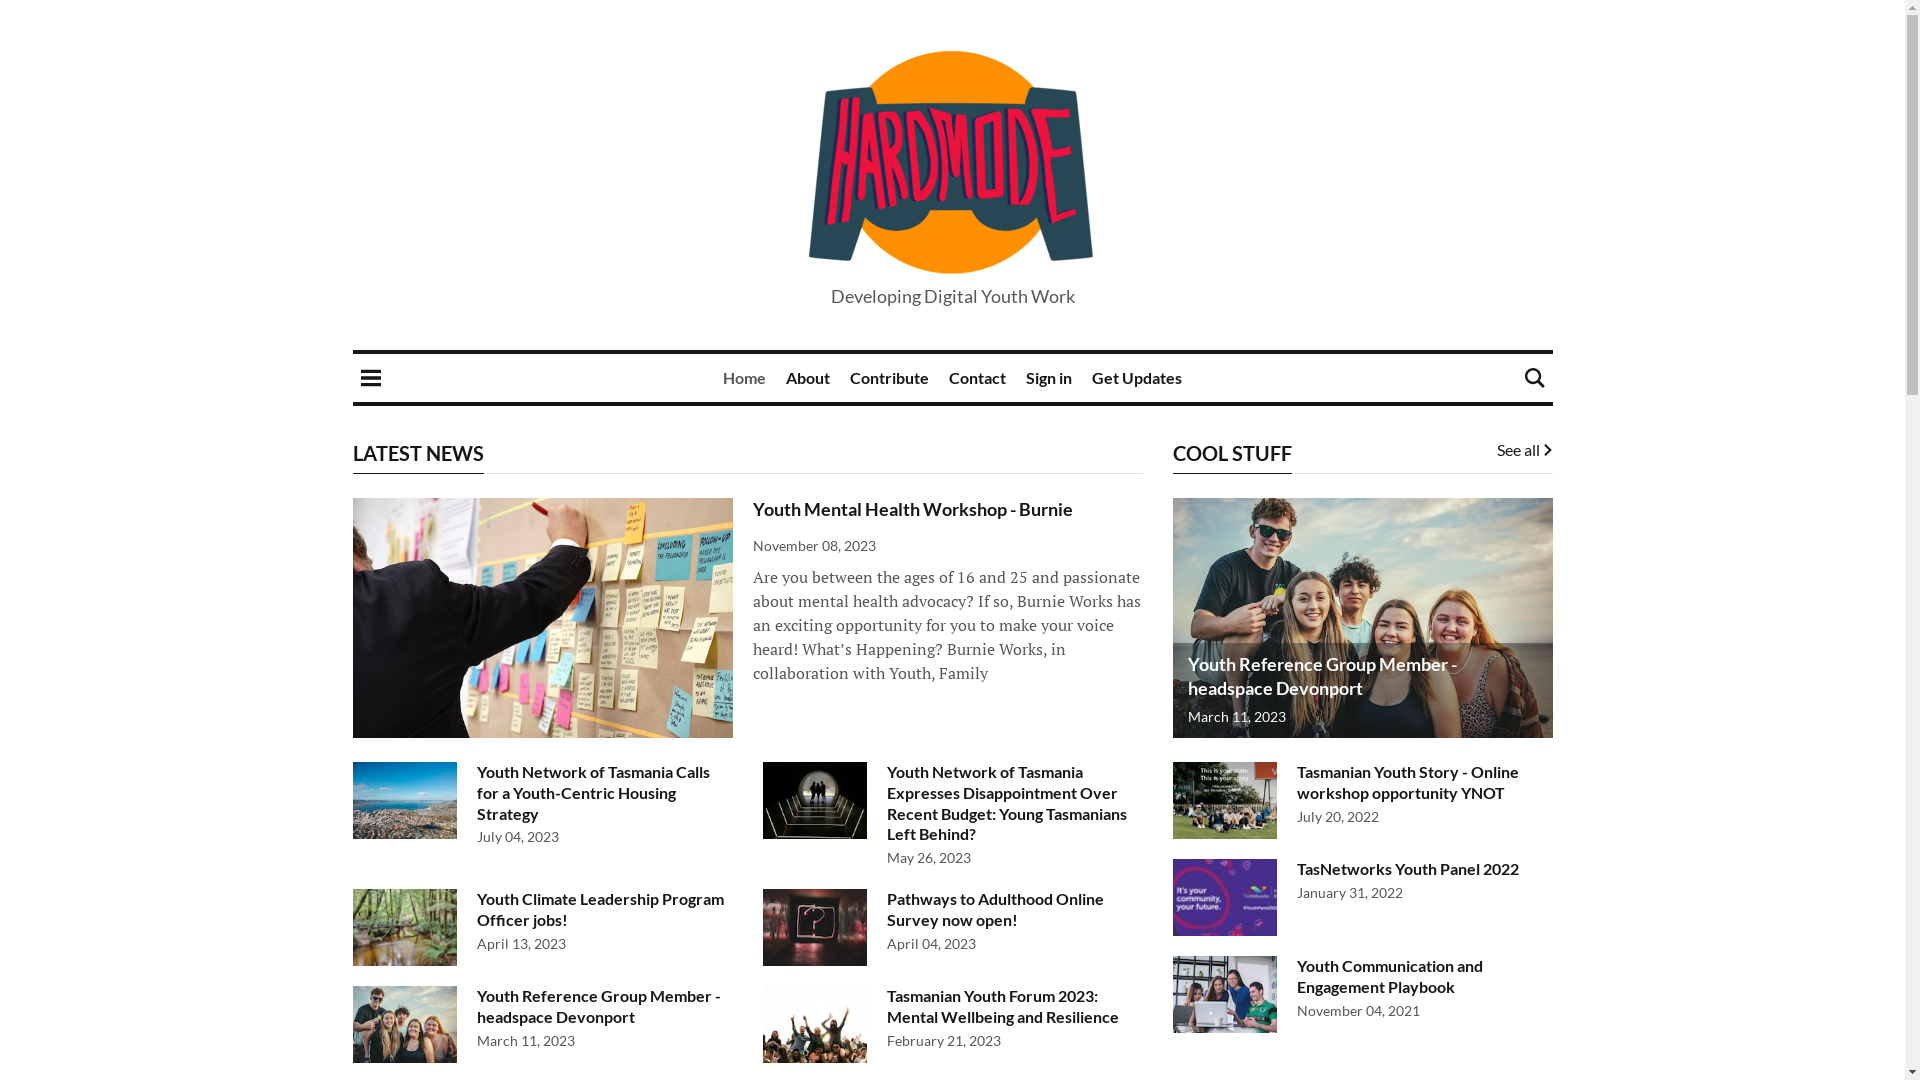  Describe the element at coordinates (1049, 378) in the screenshot. I see `Sign in` at that location.